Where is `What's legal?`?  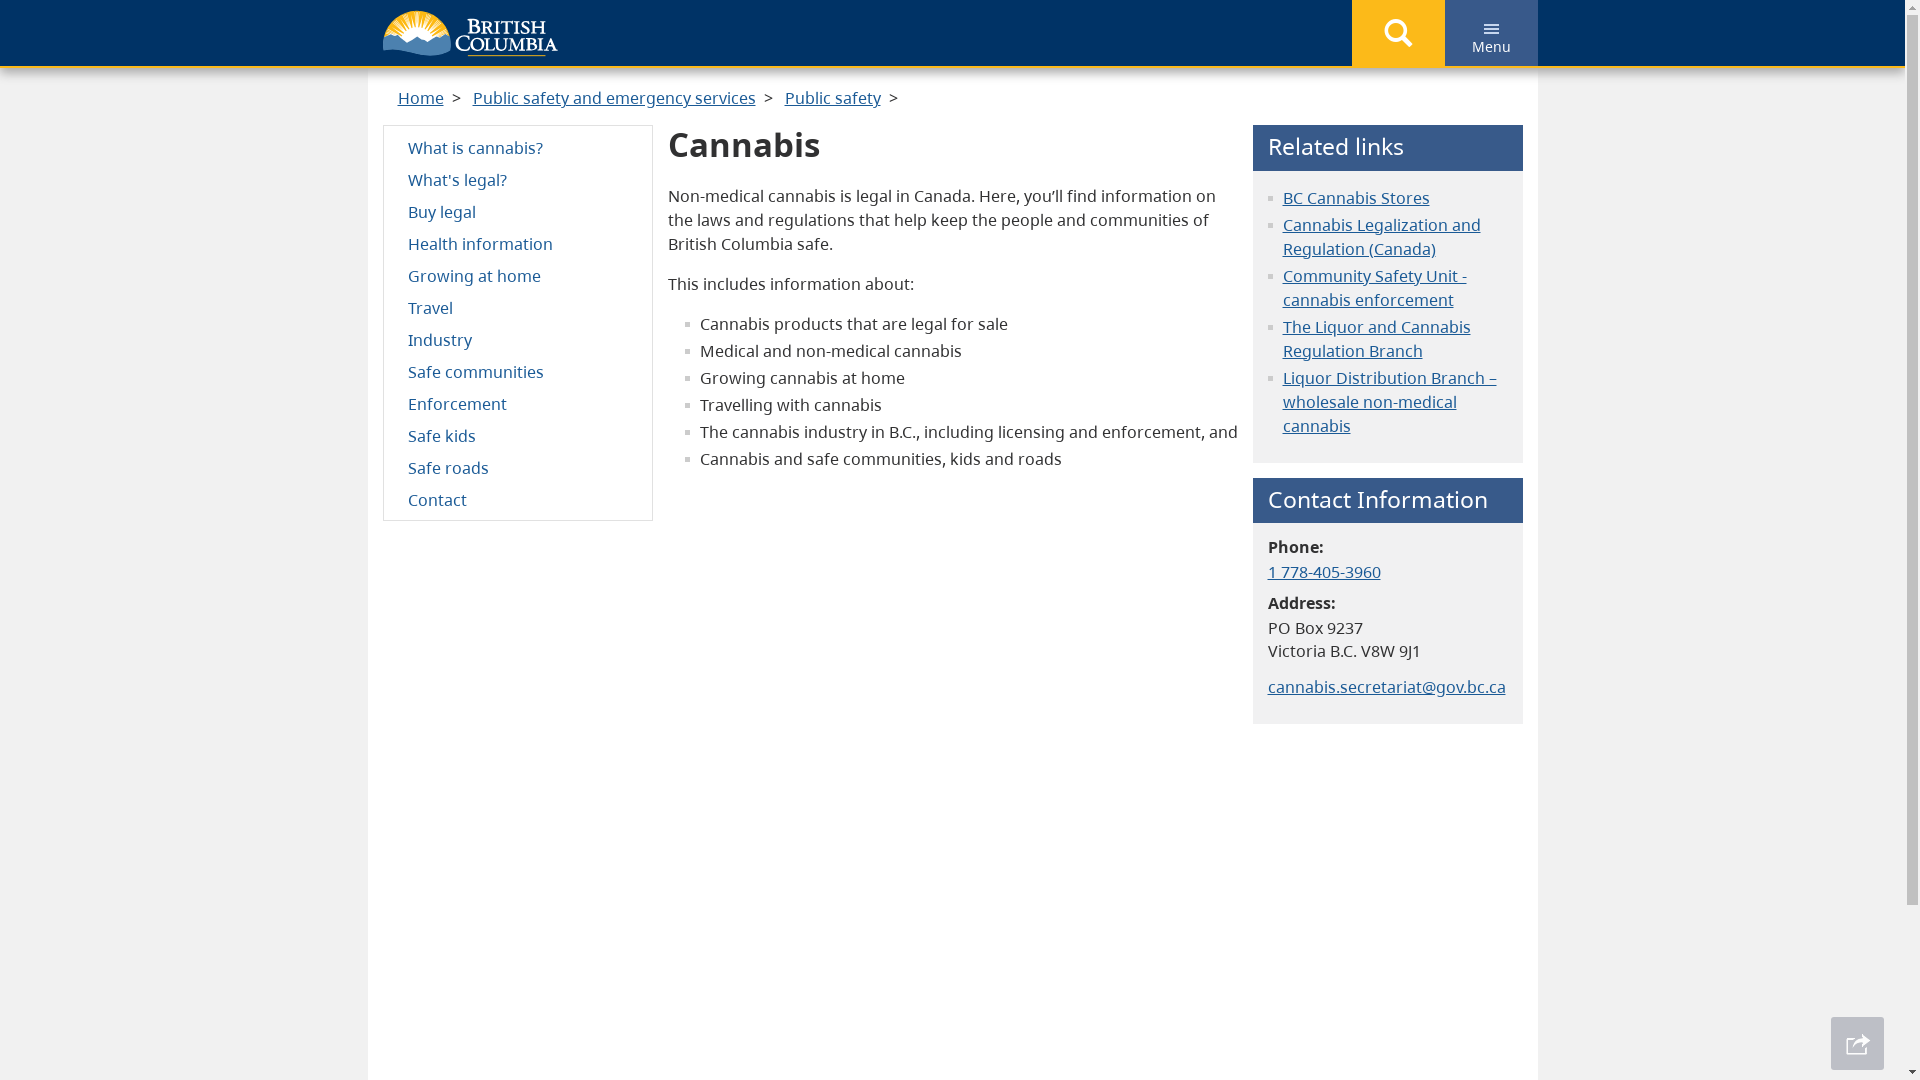
What's legal? is located at coordinates (518, 179).